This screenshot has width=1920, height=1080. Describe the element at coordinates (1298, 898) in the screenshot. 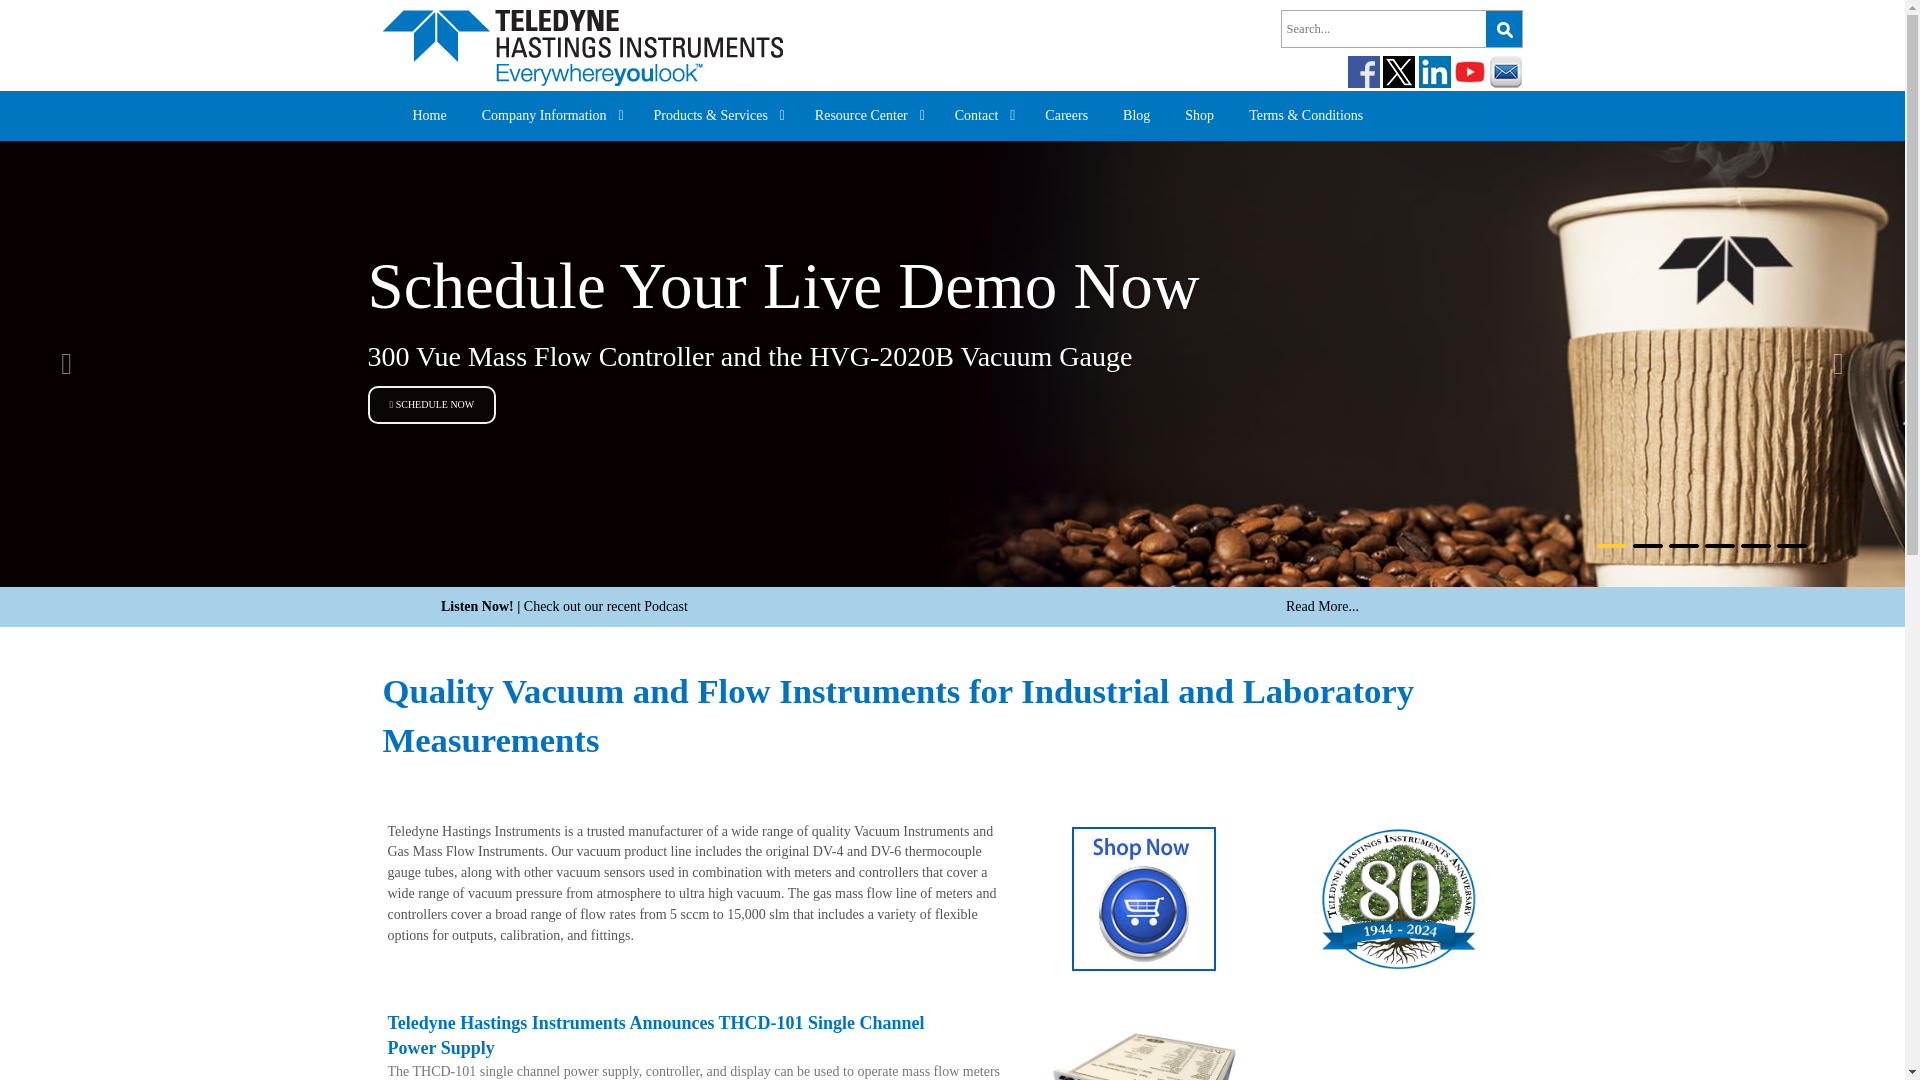

I see `Online Store` at that location.